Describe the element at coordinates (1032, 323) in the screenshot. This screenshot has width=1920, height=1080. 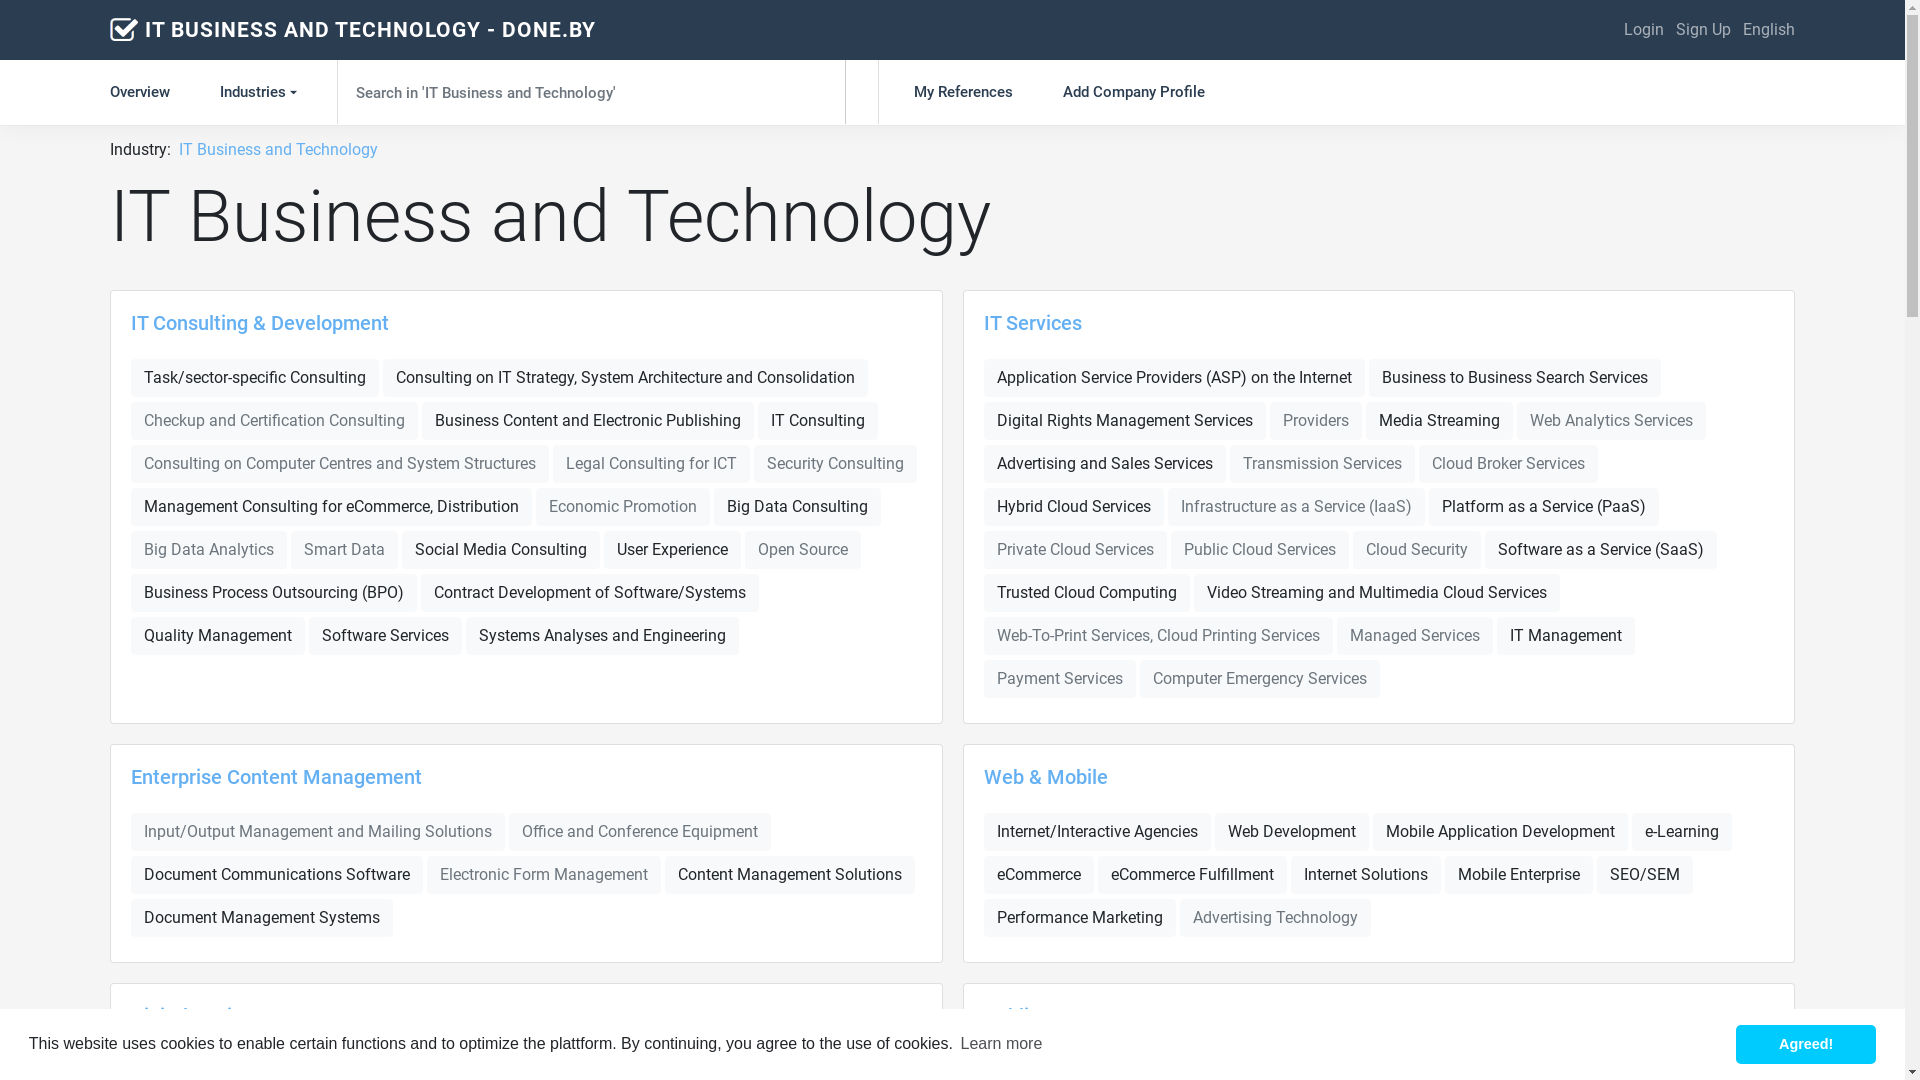
I see `IT Services` at that location.